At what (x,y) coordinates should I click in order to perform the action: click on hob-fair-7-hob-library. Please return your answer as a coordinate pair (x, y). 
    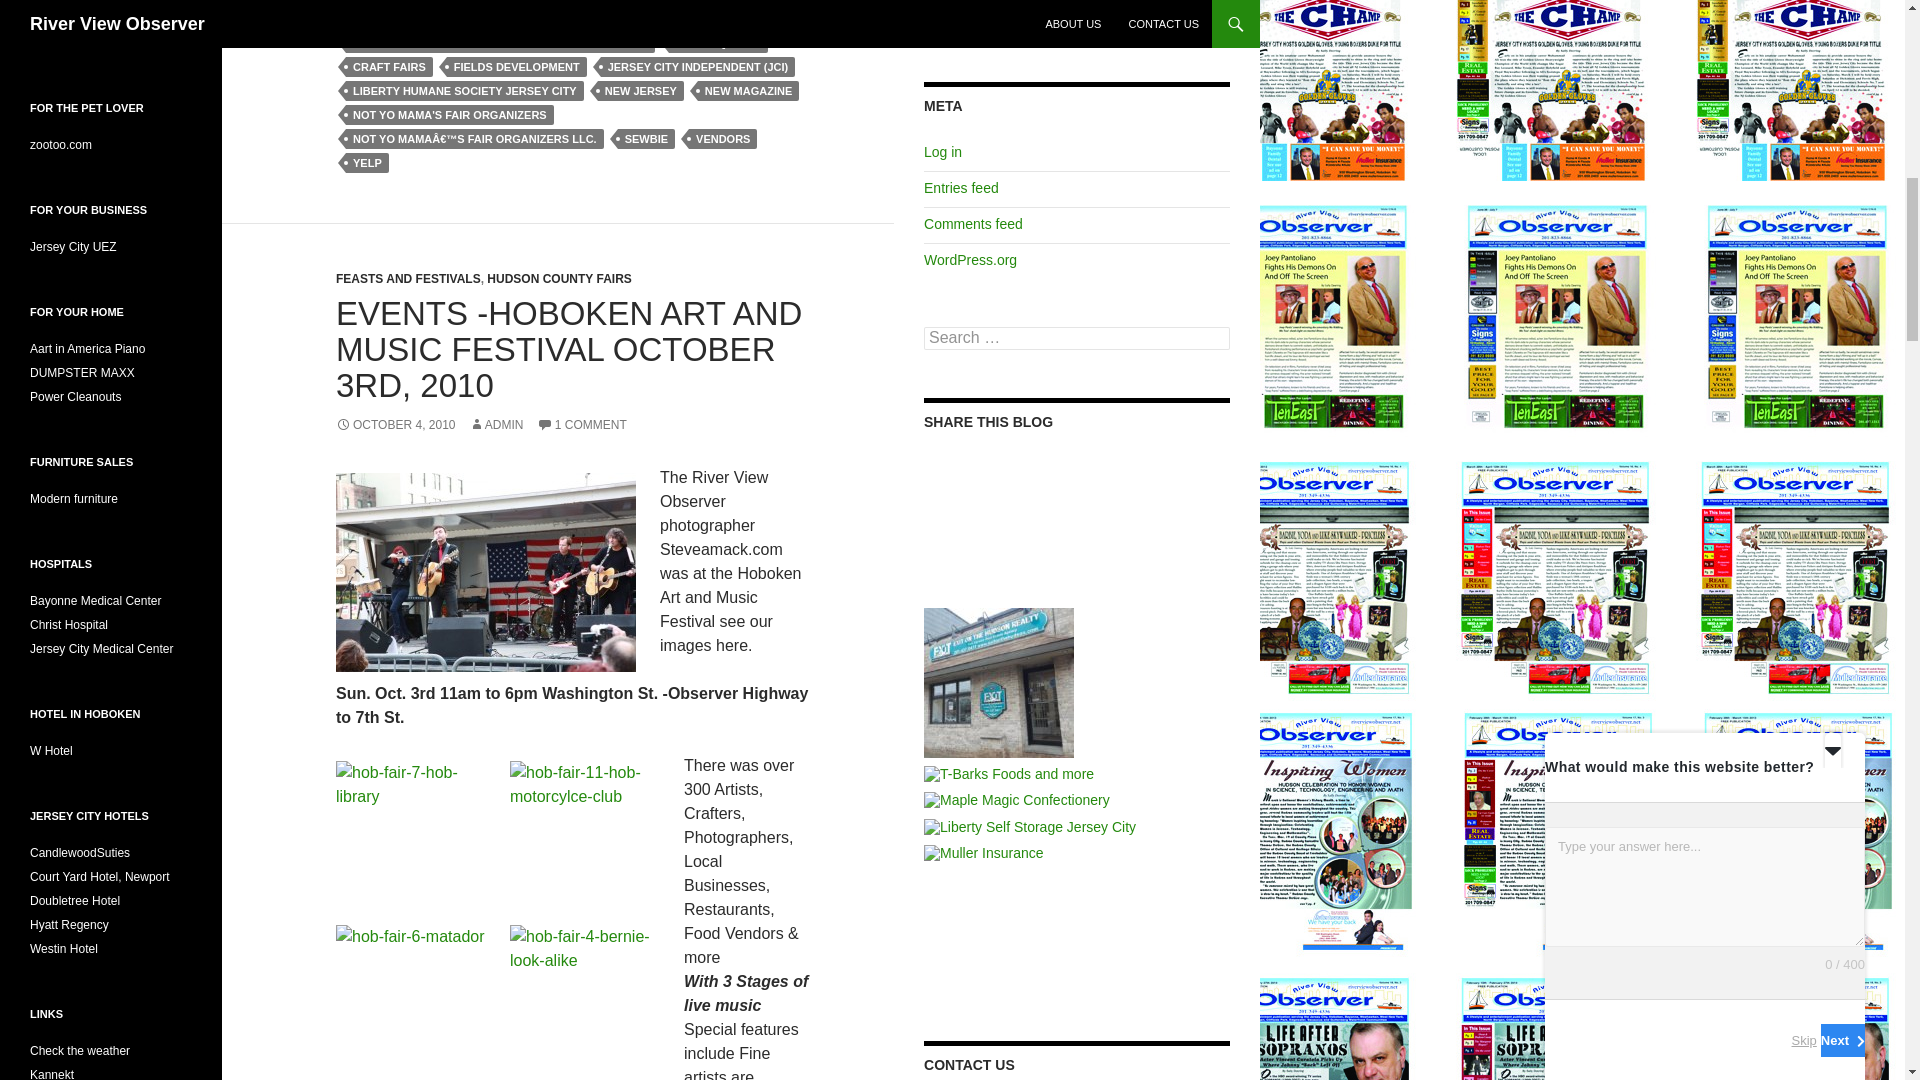
    Looking at the image, I should click on (410, 836).